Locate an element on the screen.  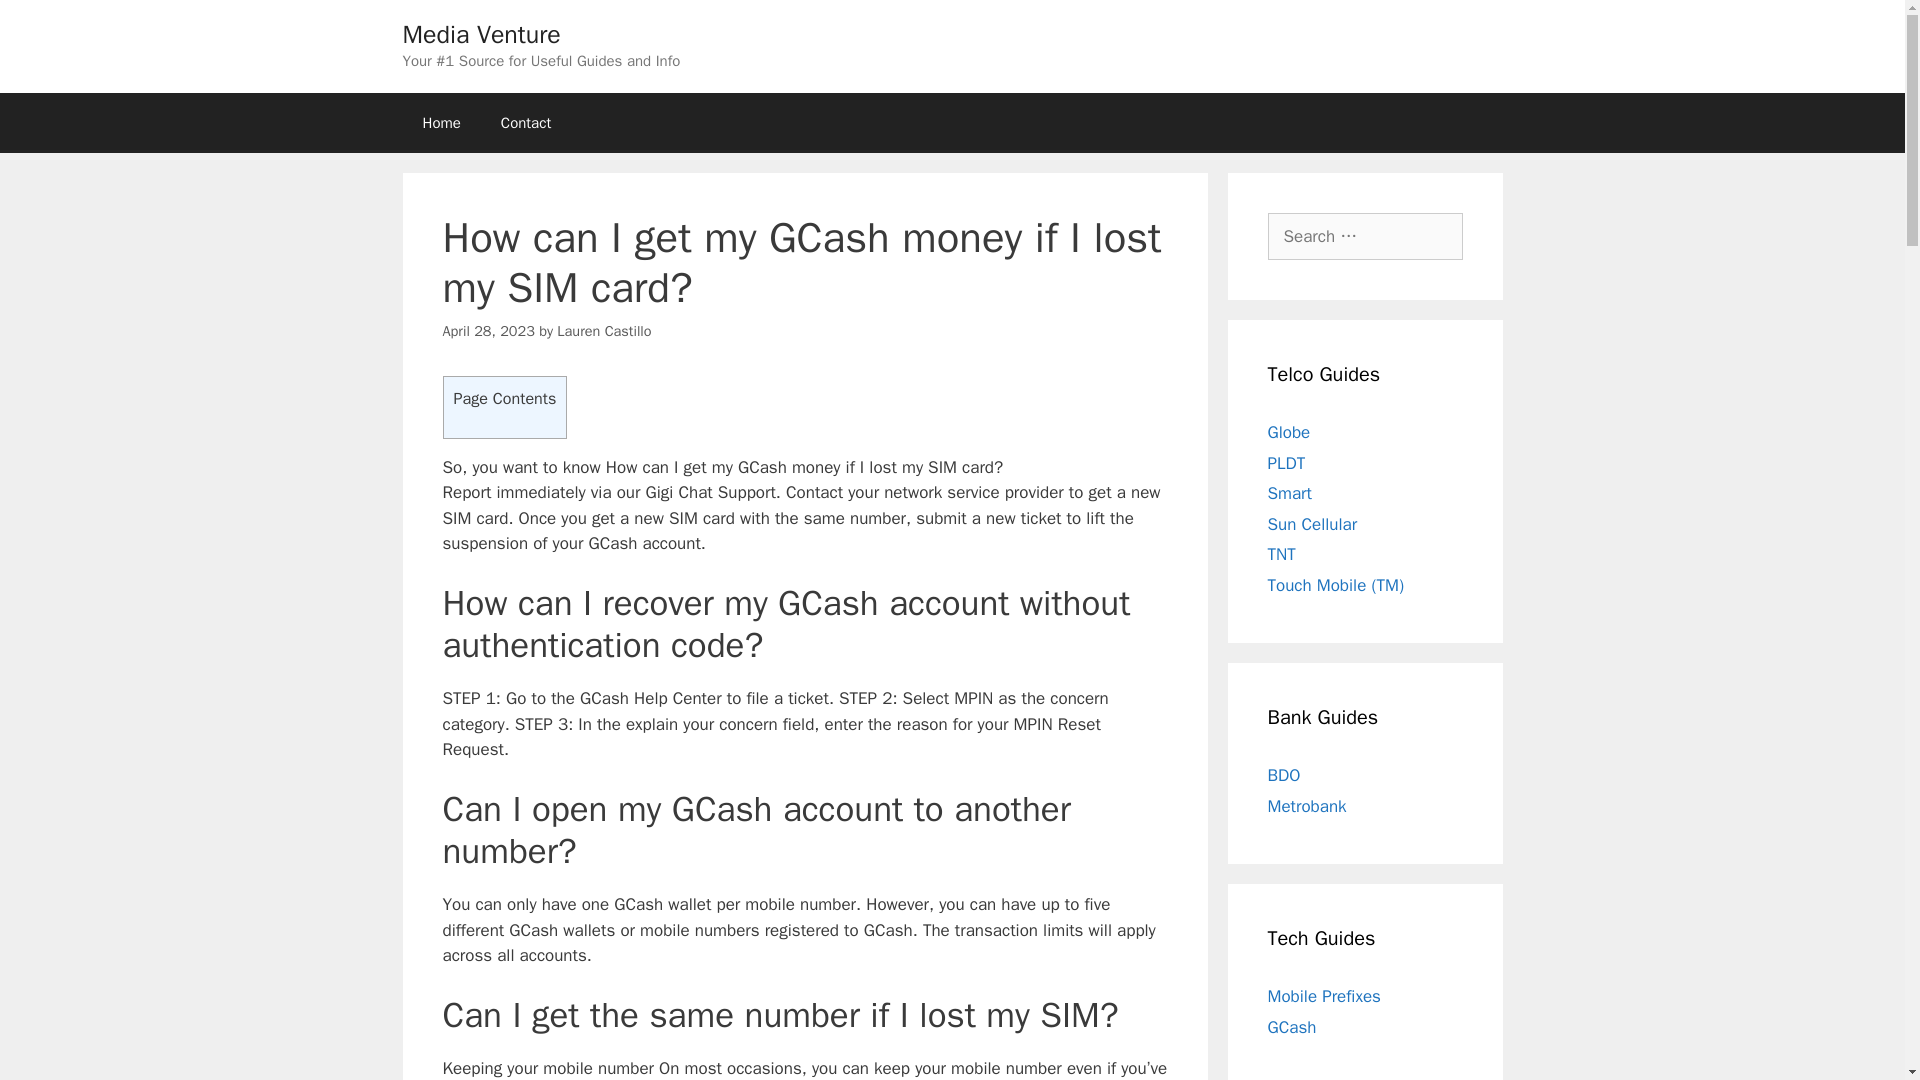
BDO is located at coordinates (1284, 775).